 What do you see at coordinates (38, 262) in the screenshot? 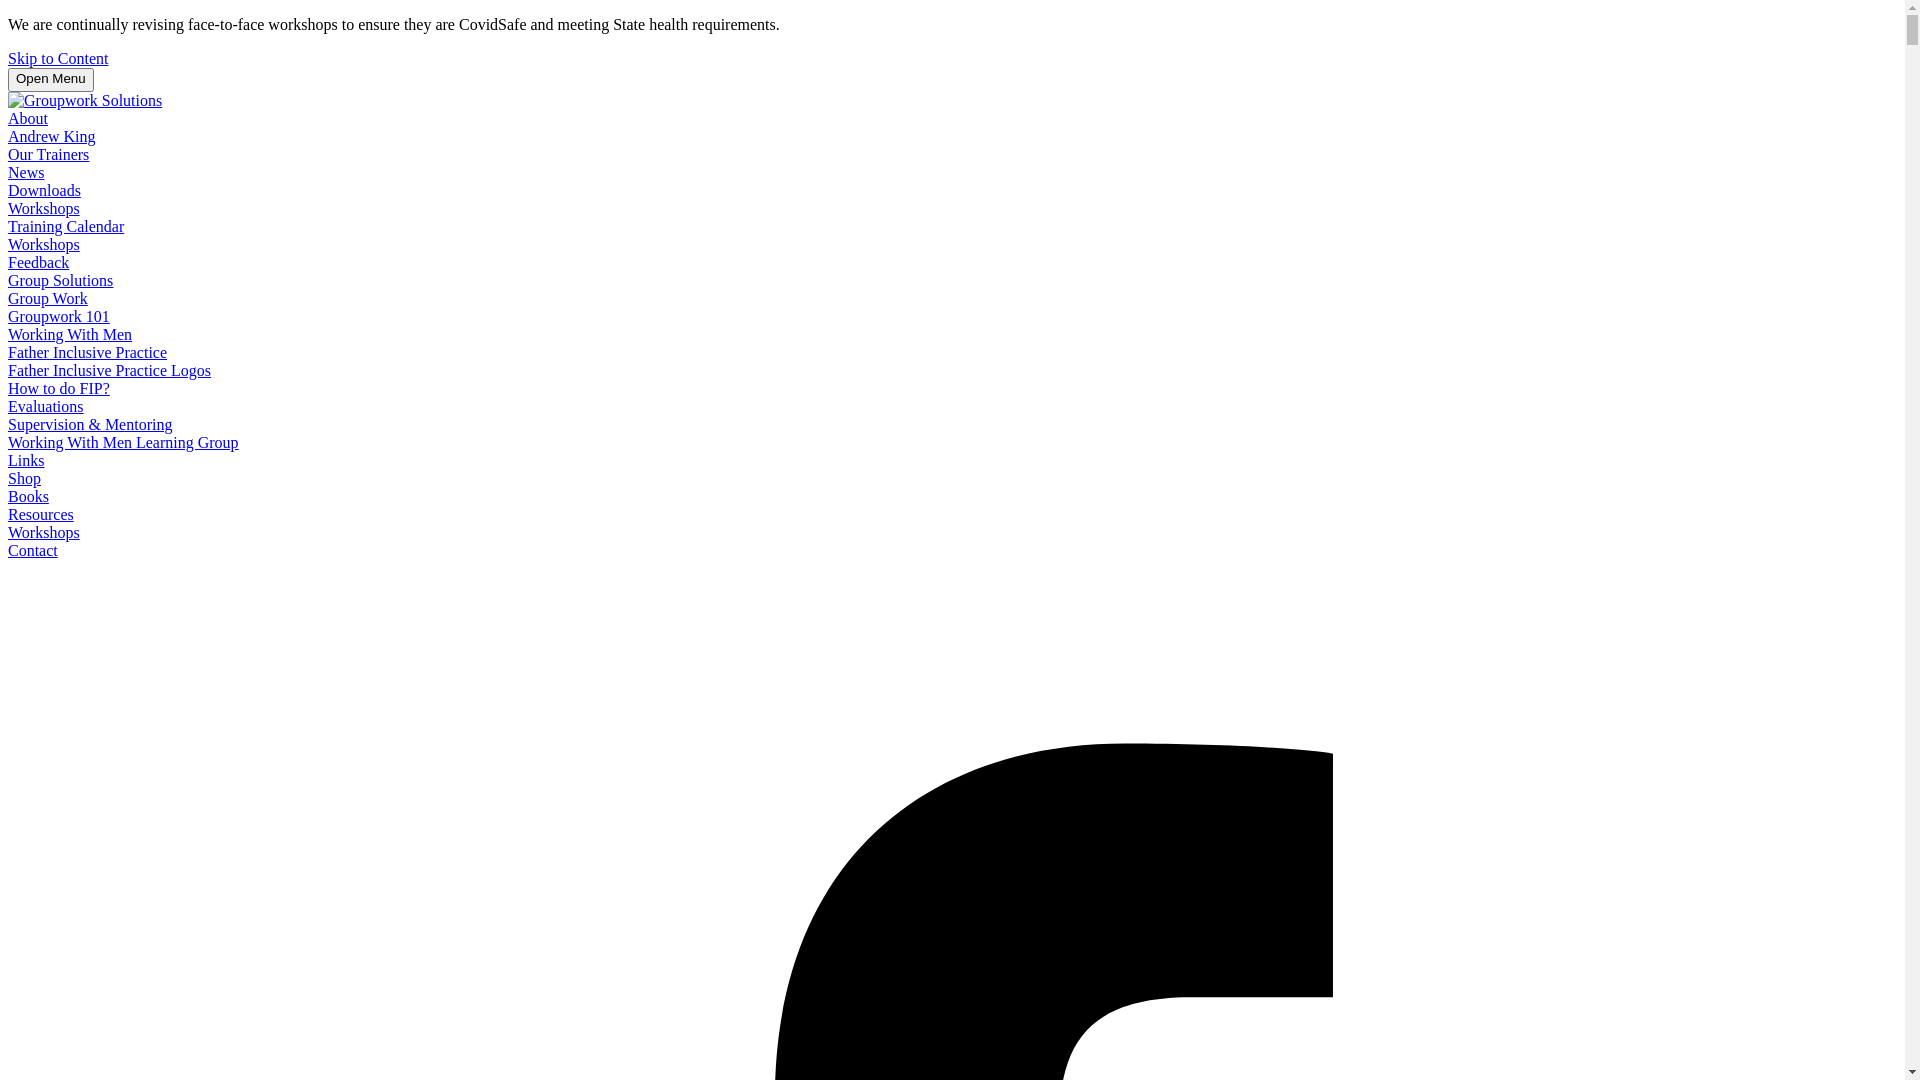
I see `Feedback` at bounding box center [38, 262].